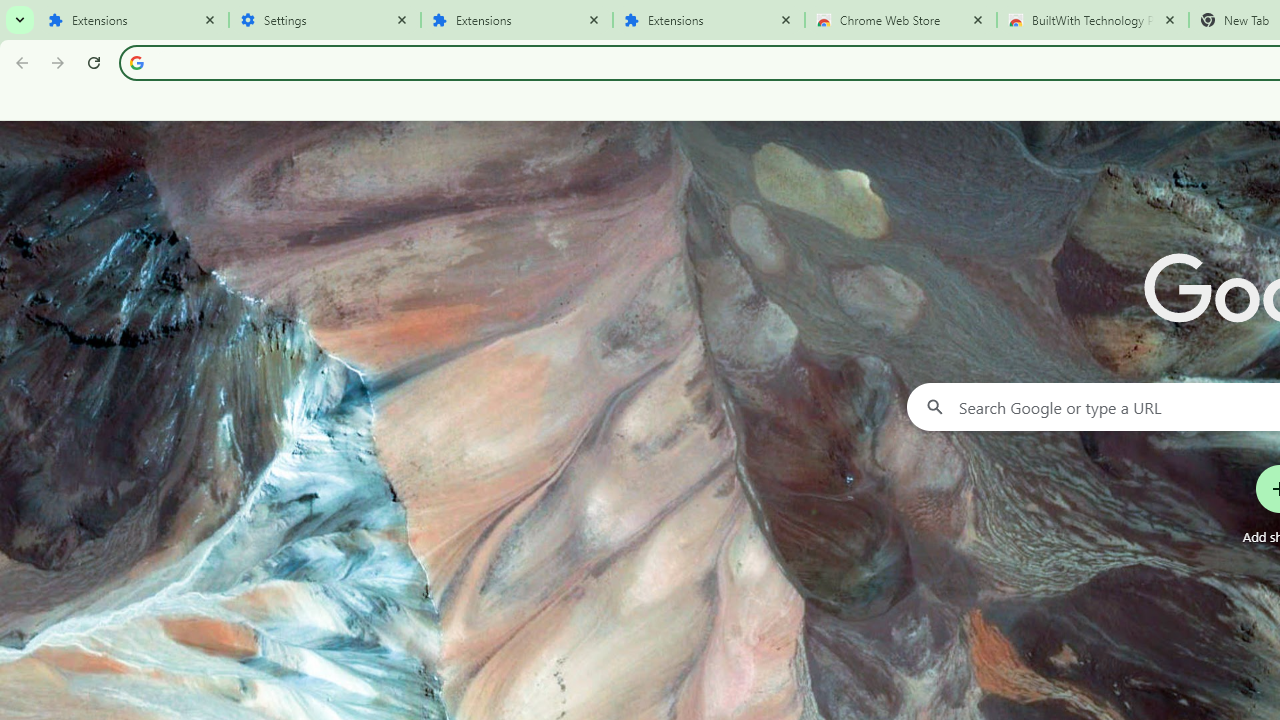 This screenshot has height=720, width=1280. I want to click on Extensions, so click(709, 20).